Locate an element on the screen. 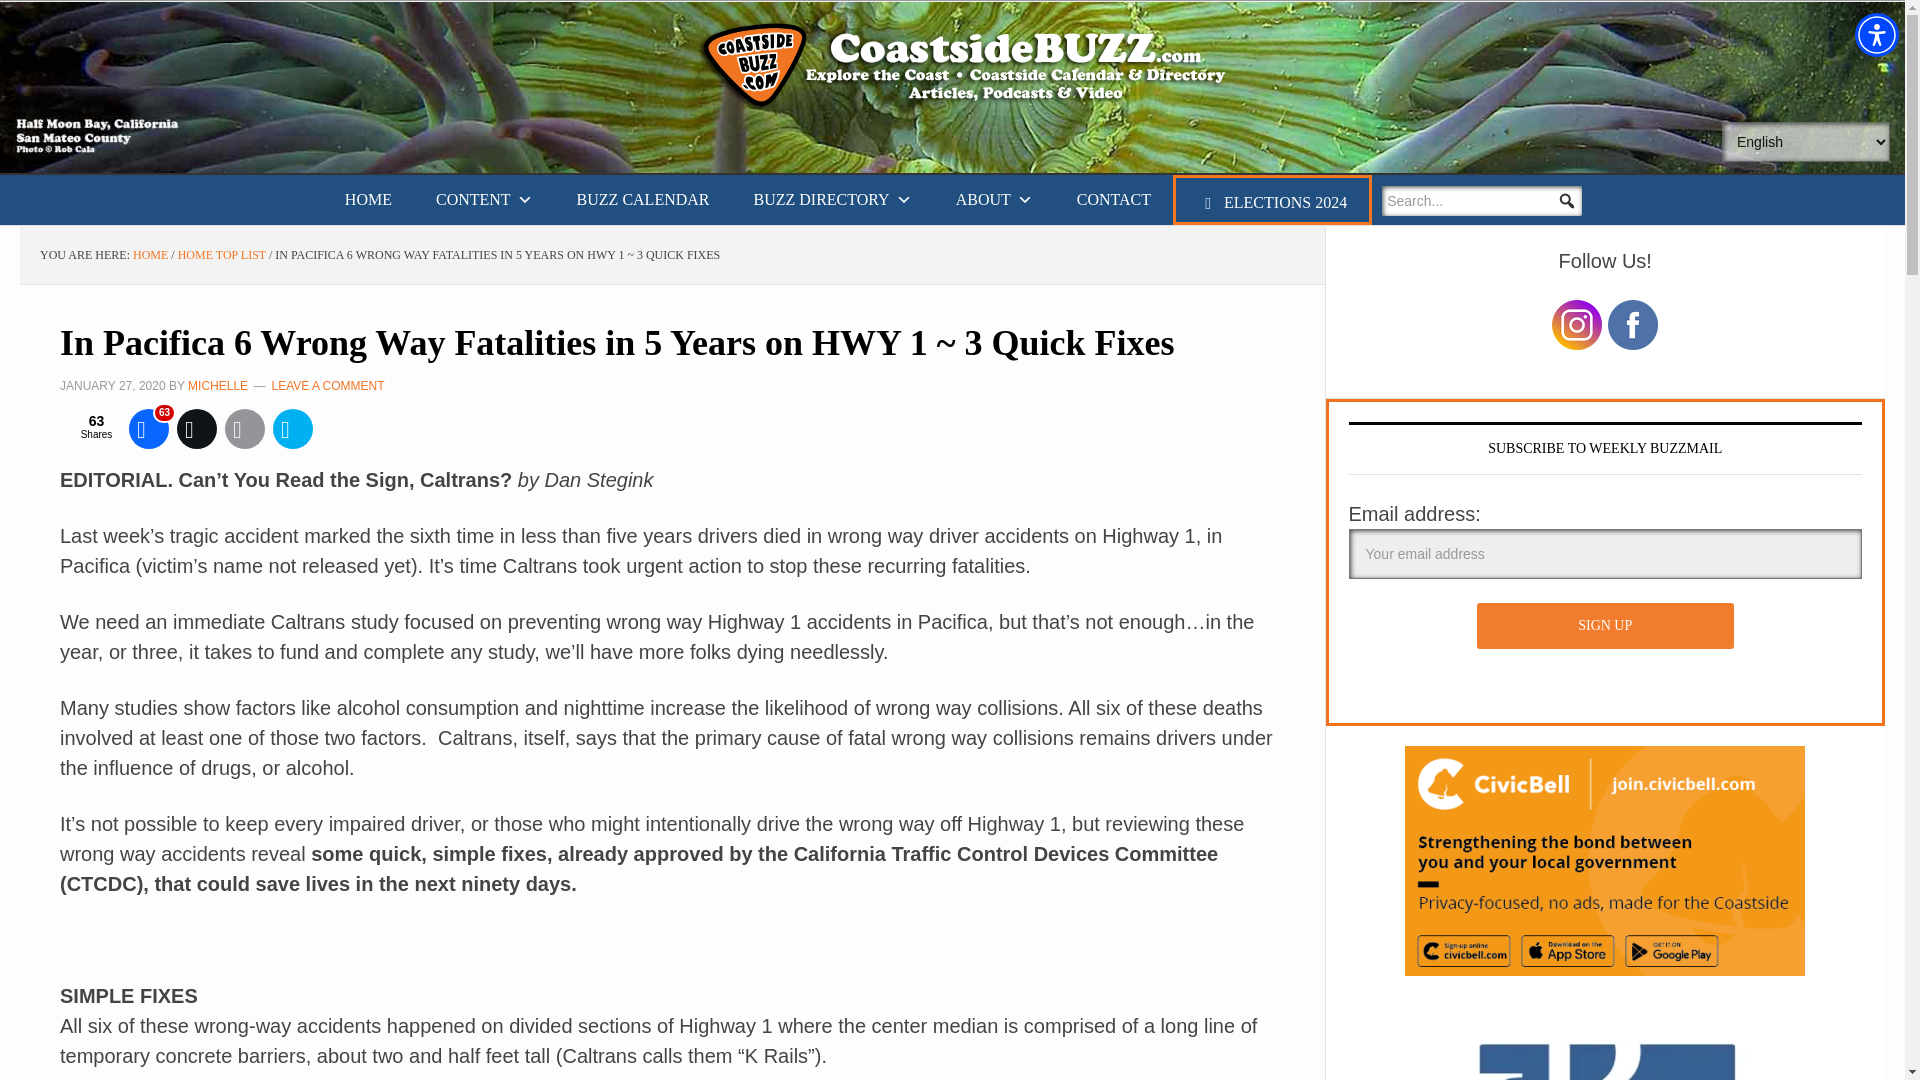  Email This is located at coordinates (244, 428).